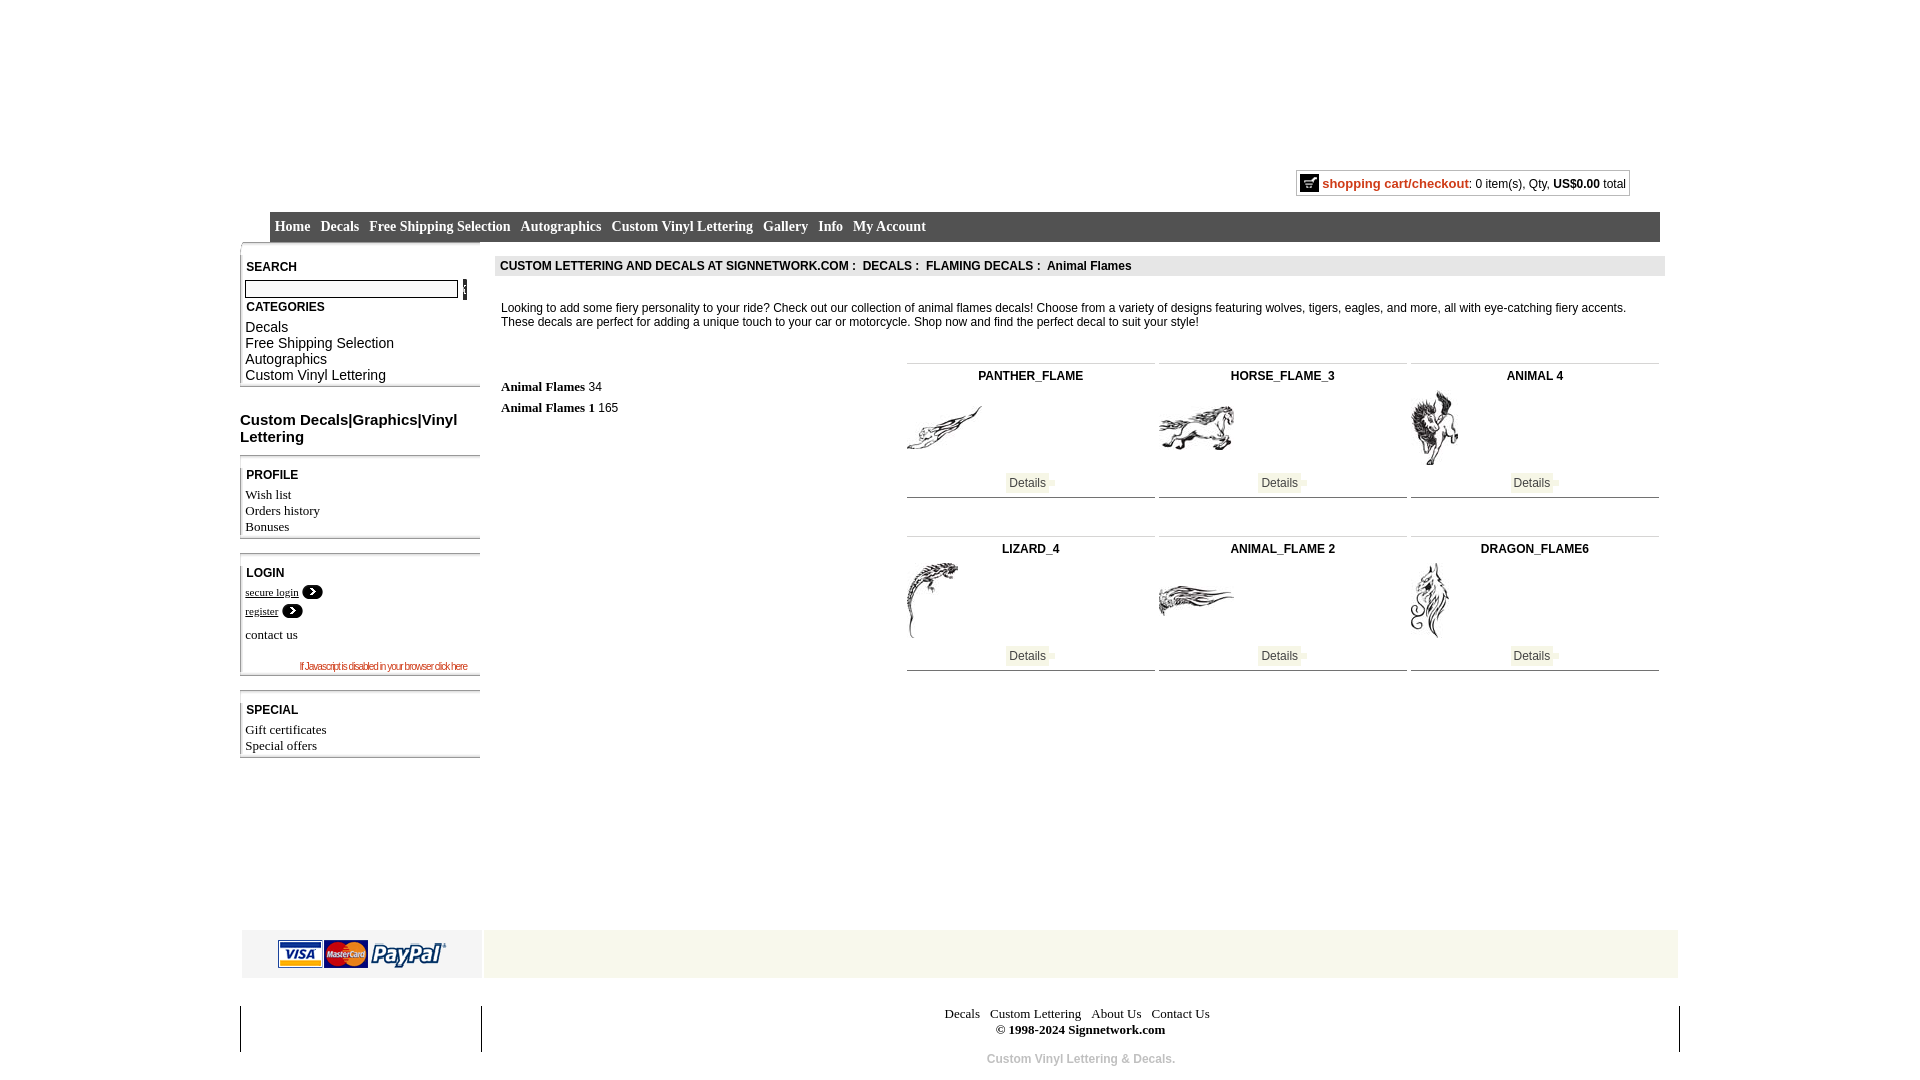 This screenshot has width=1920, height=1080. I want to click on Animal Flames, so click(1089, 266).